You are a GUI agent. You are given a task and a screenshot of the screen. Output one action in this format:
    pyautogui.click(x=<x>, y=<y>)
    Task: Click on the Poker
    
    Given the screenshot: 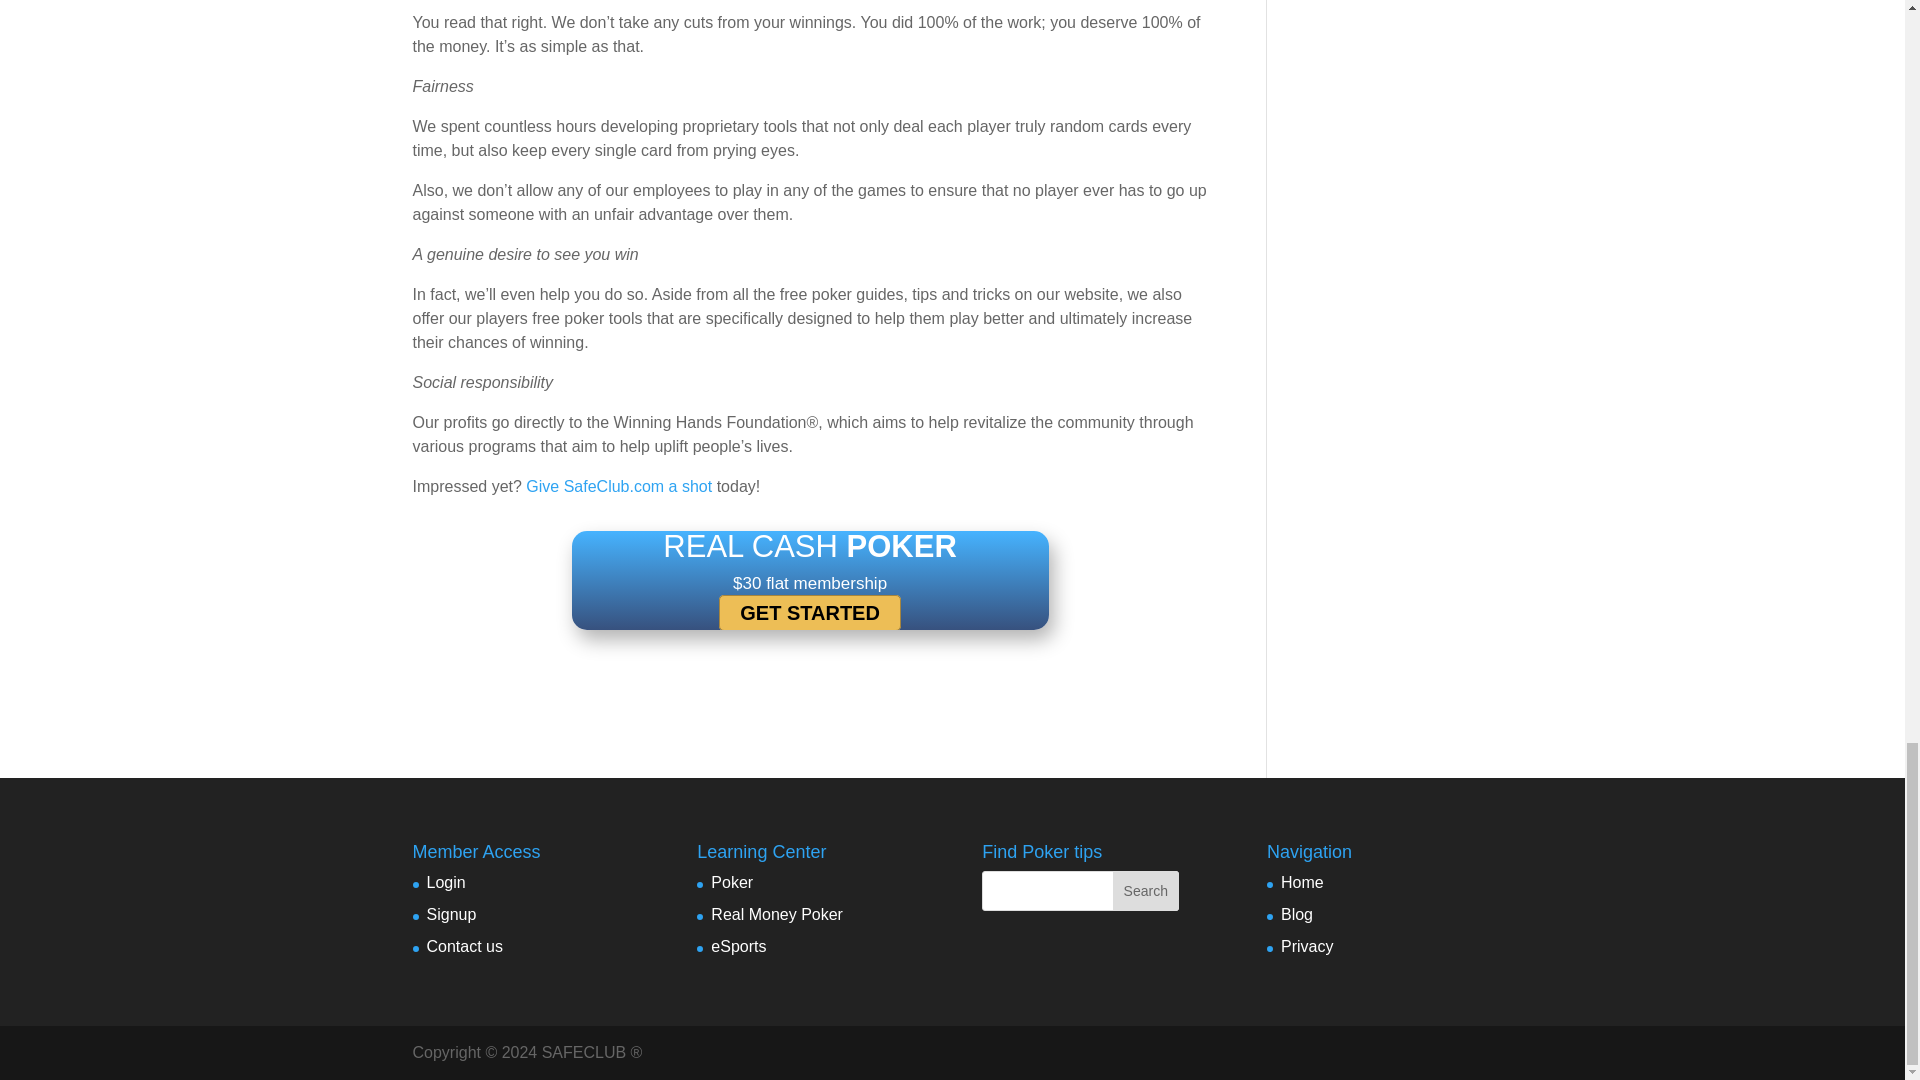 What is the action you would take?
    pyautogui.click(x=731, y=882)
    